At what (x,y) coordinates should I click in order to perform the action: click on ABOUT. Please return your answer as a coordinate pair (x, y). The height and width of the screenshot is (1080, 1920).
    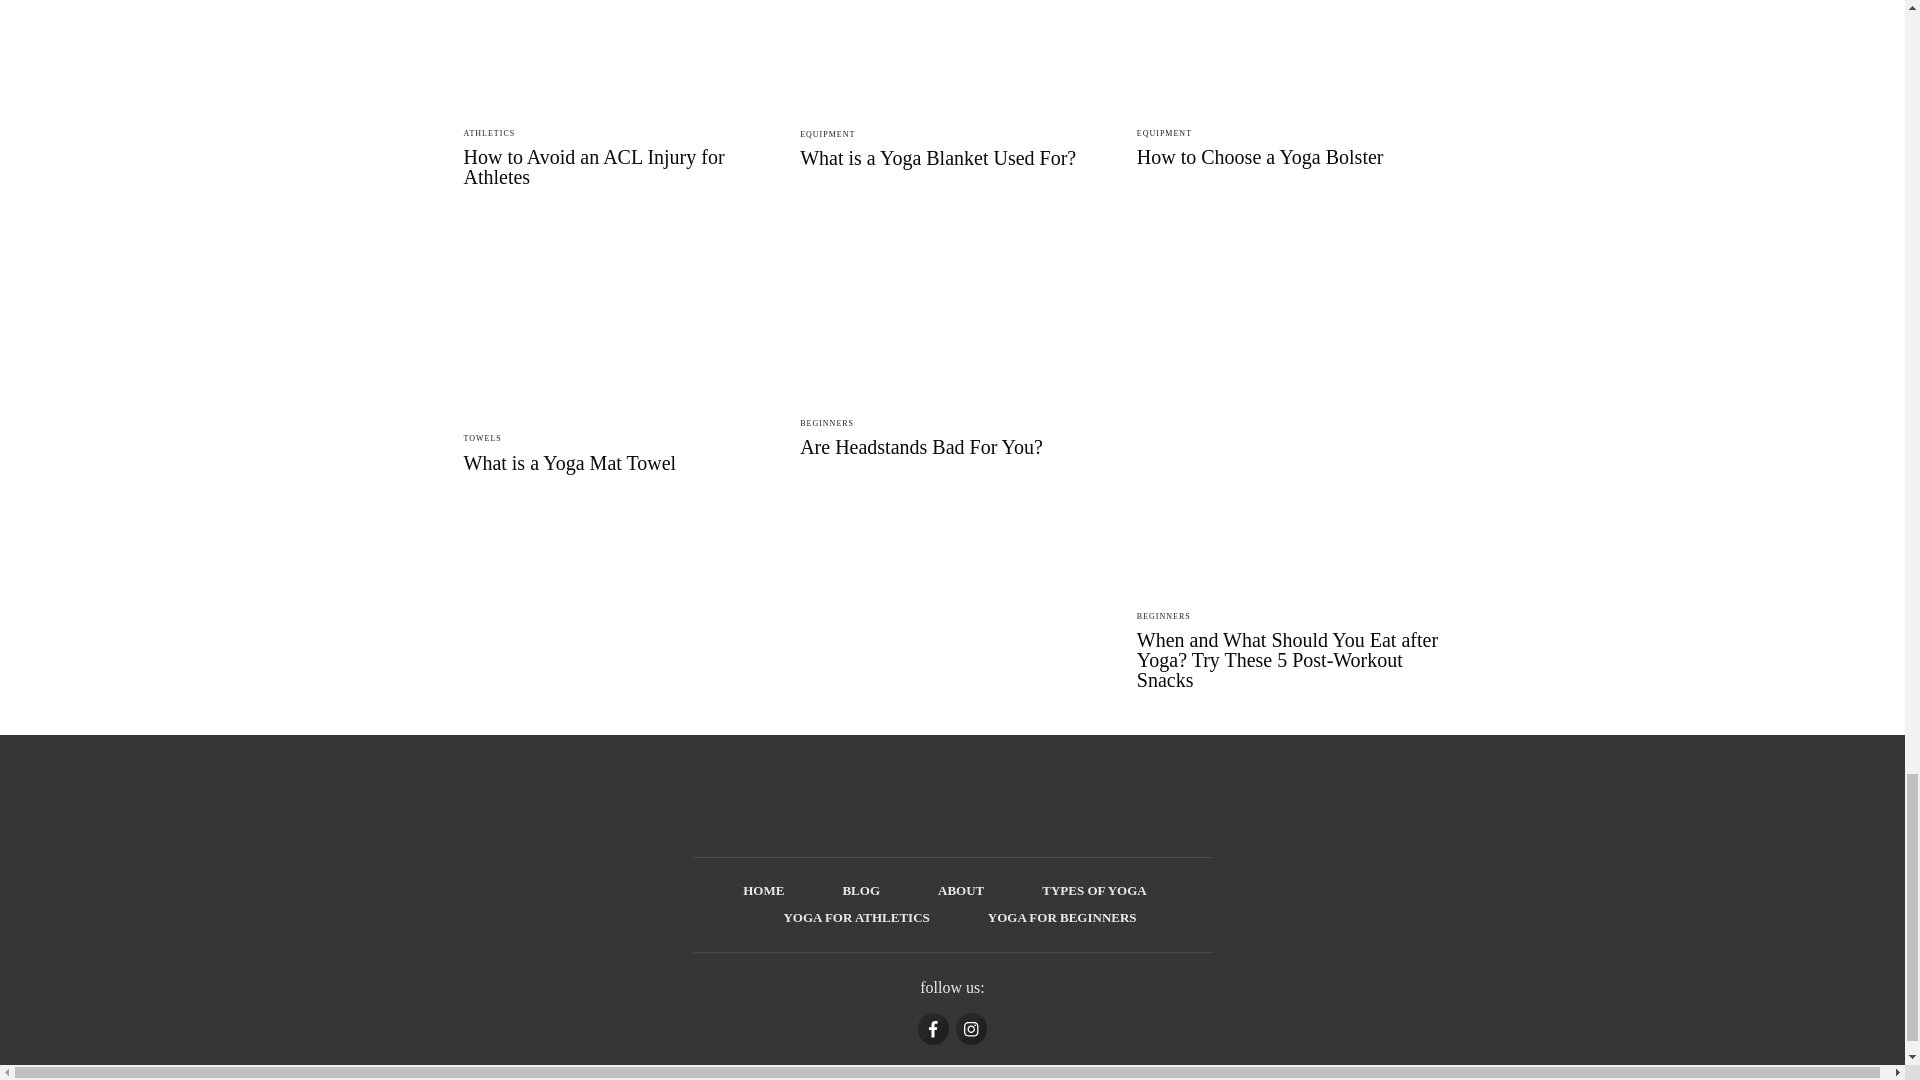
    Looking at the image, I should click on (960, 890).